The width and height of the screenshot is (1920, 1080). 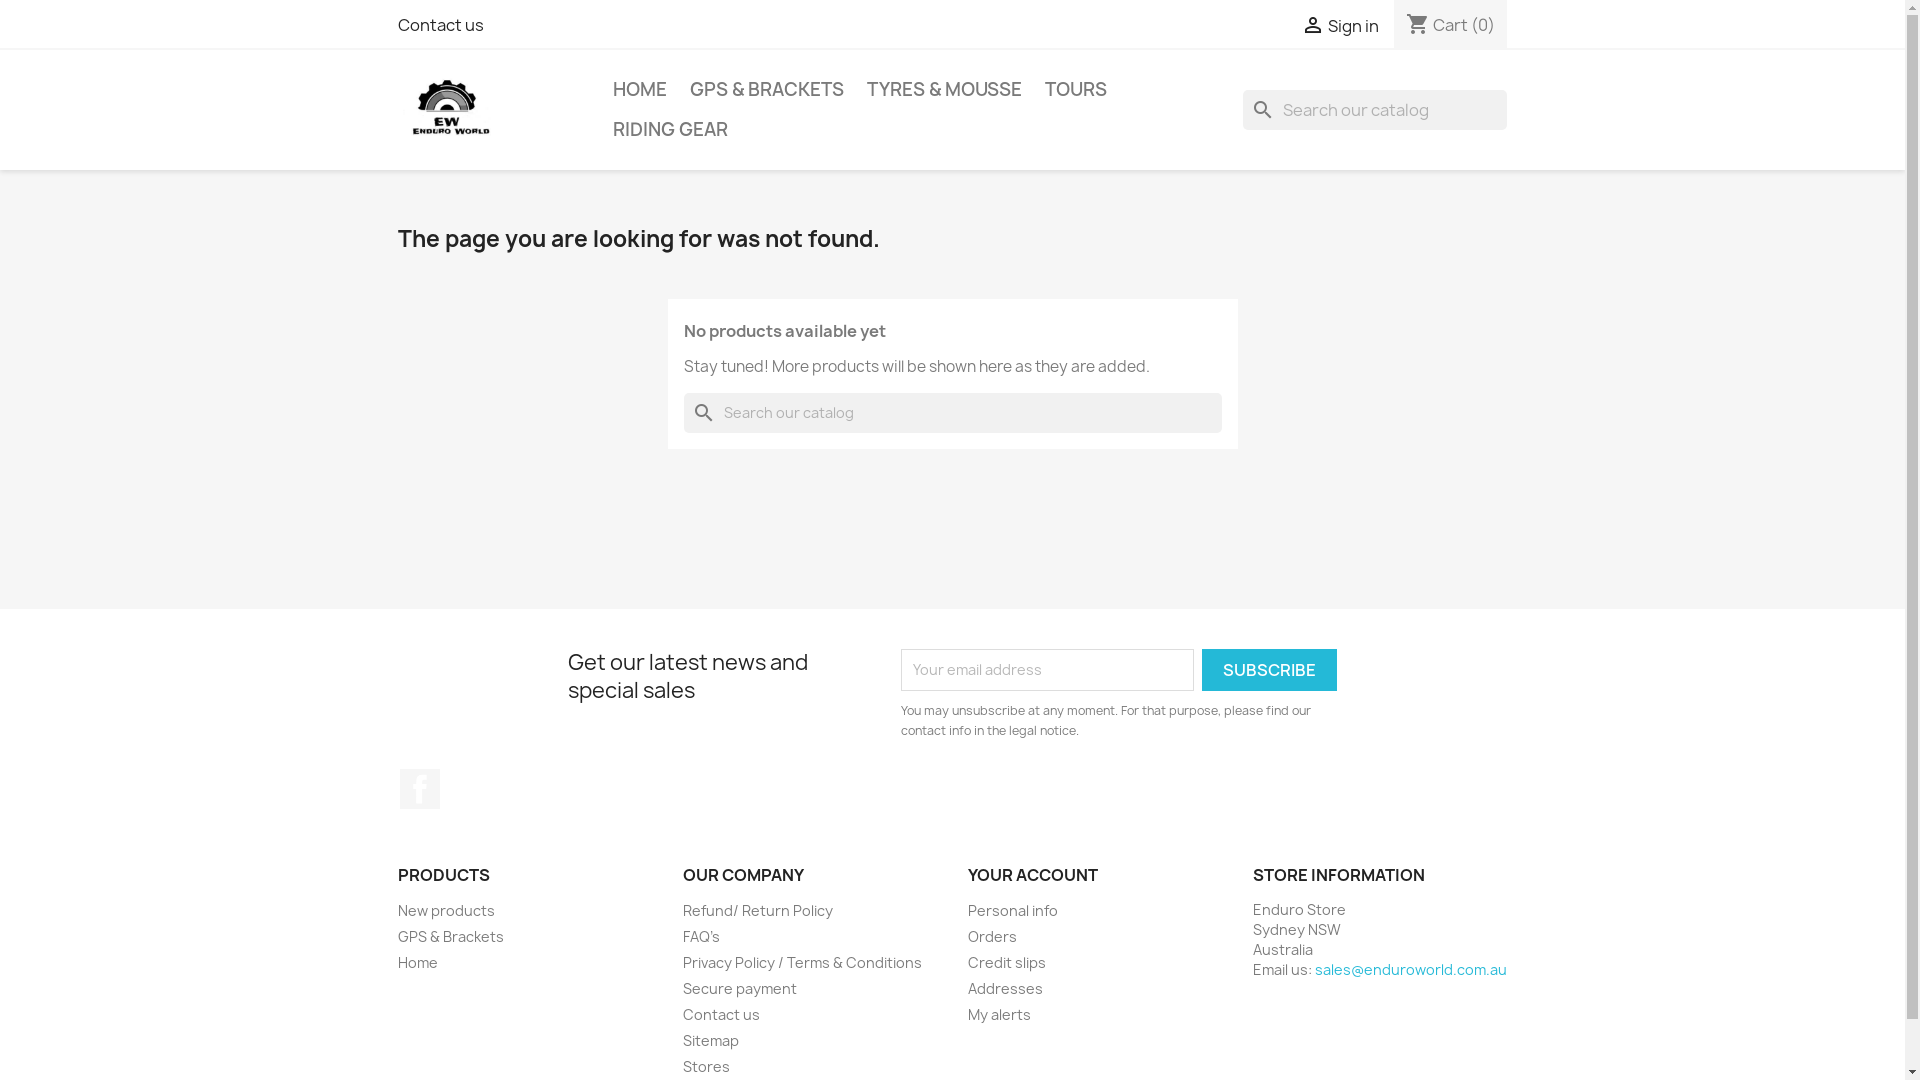 What do you see at coordinates (757, 910) in the screenshot?
I see `Refund/ Return Policy` at bounding box center [757, 910].